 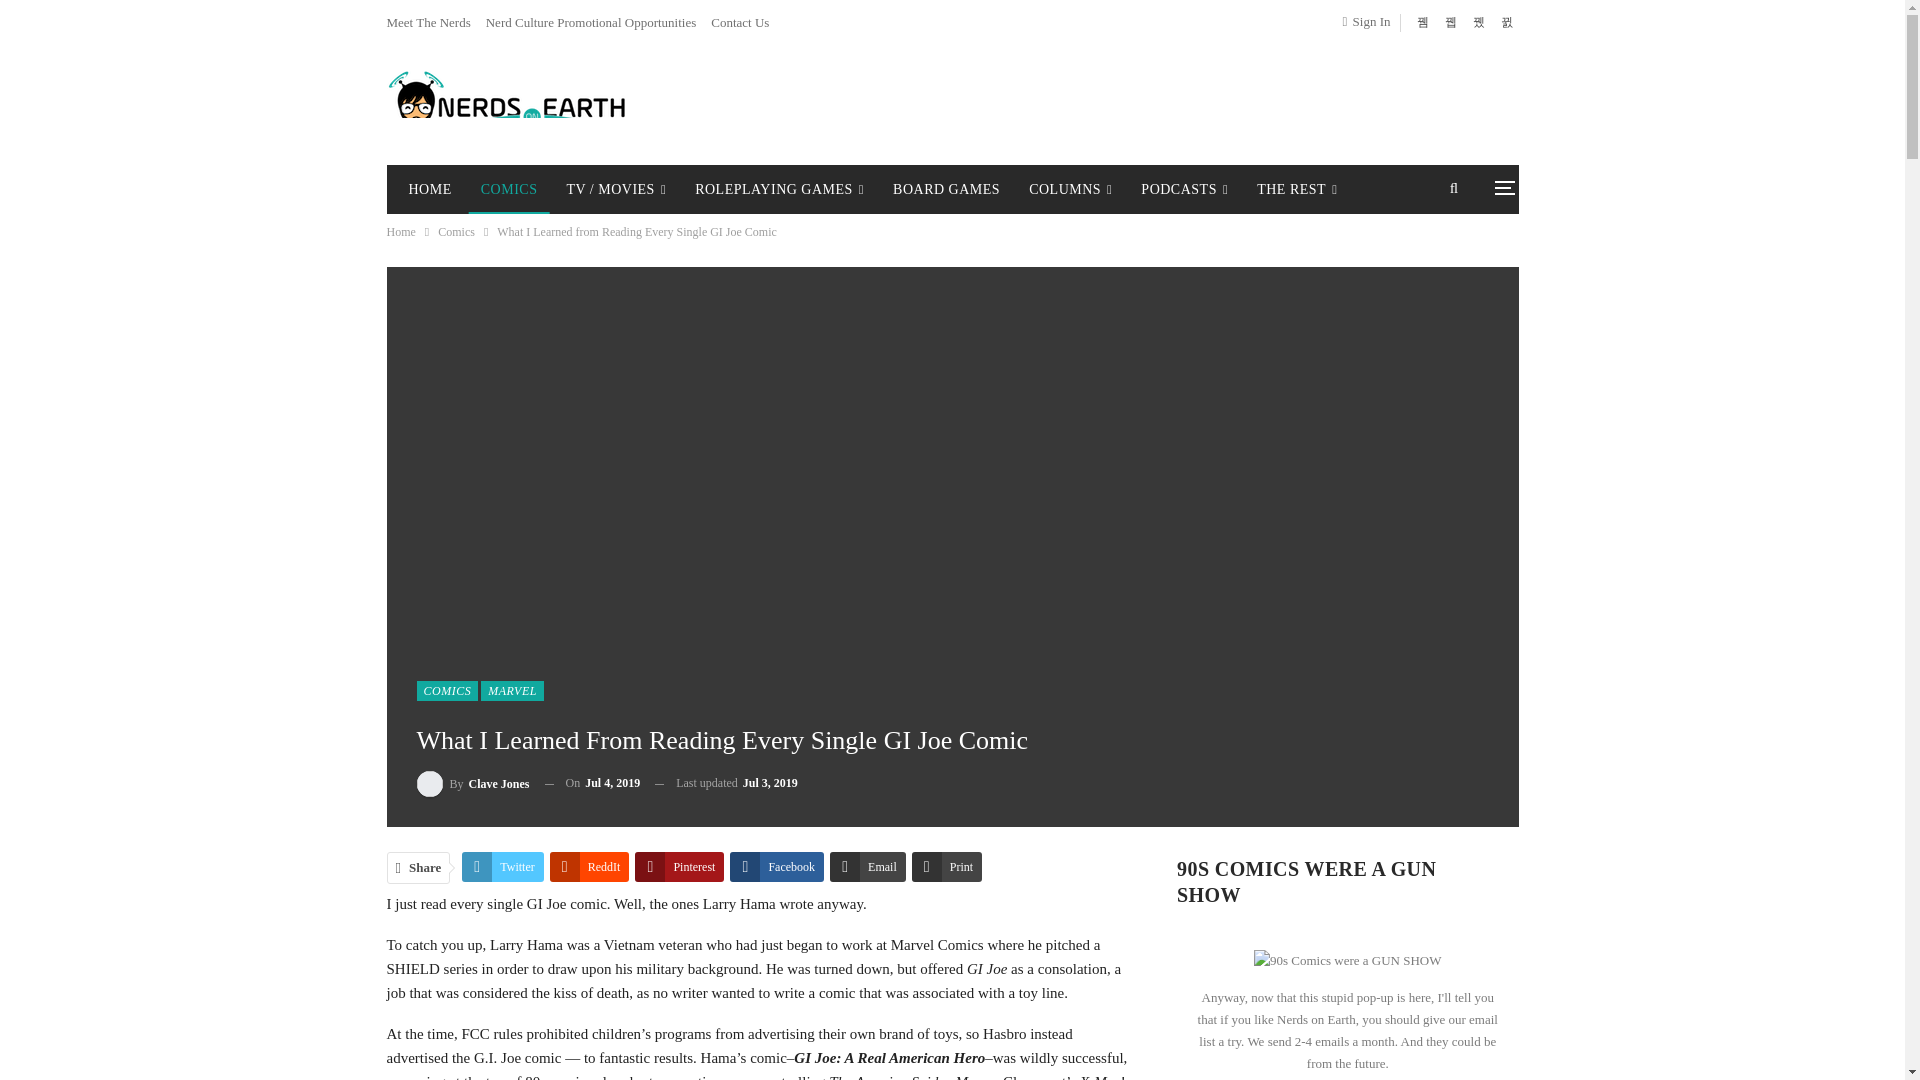 What do you see at coordinates (946, 190) in the screenshot?
I see `BOARD GAMES` at bounding box center [946, 190].